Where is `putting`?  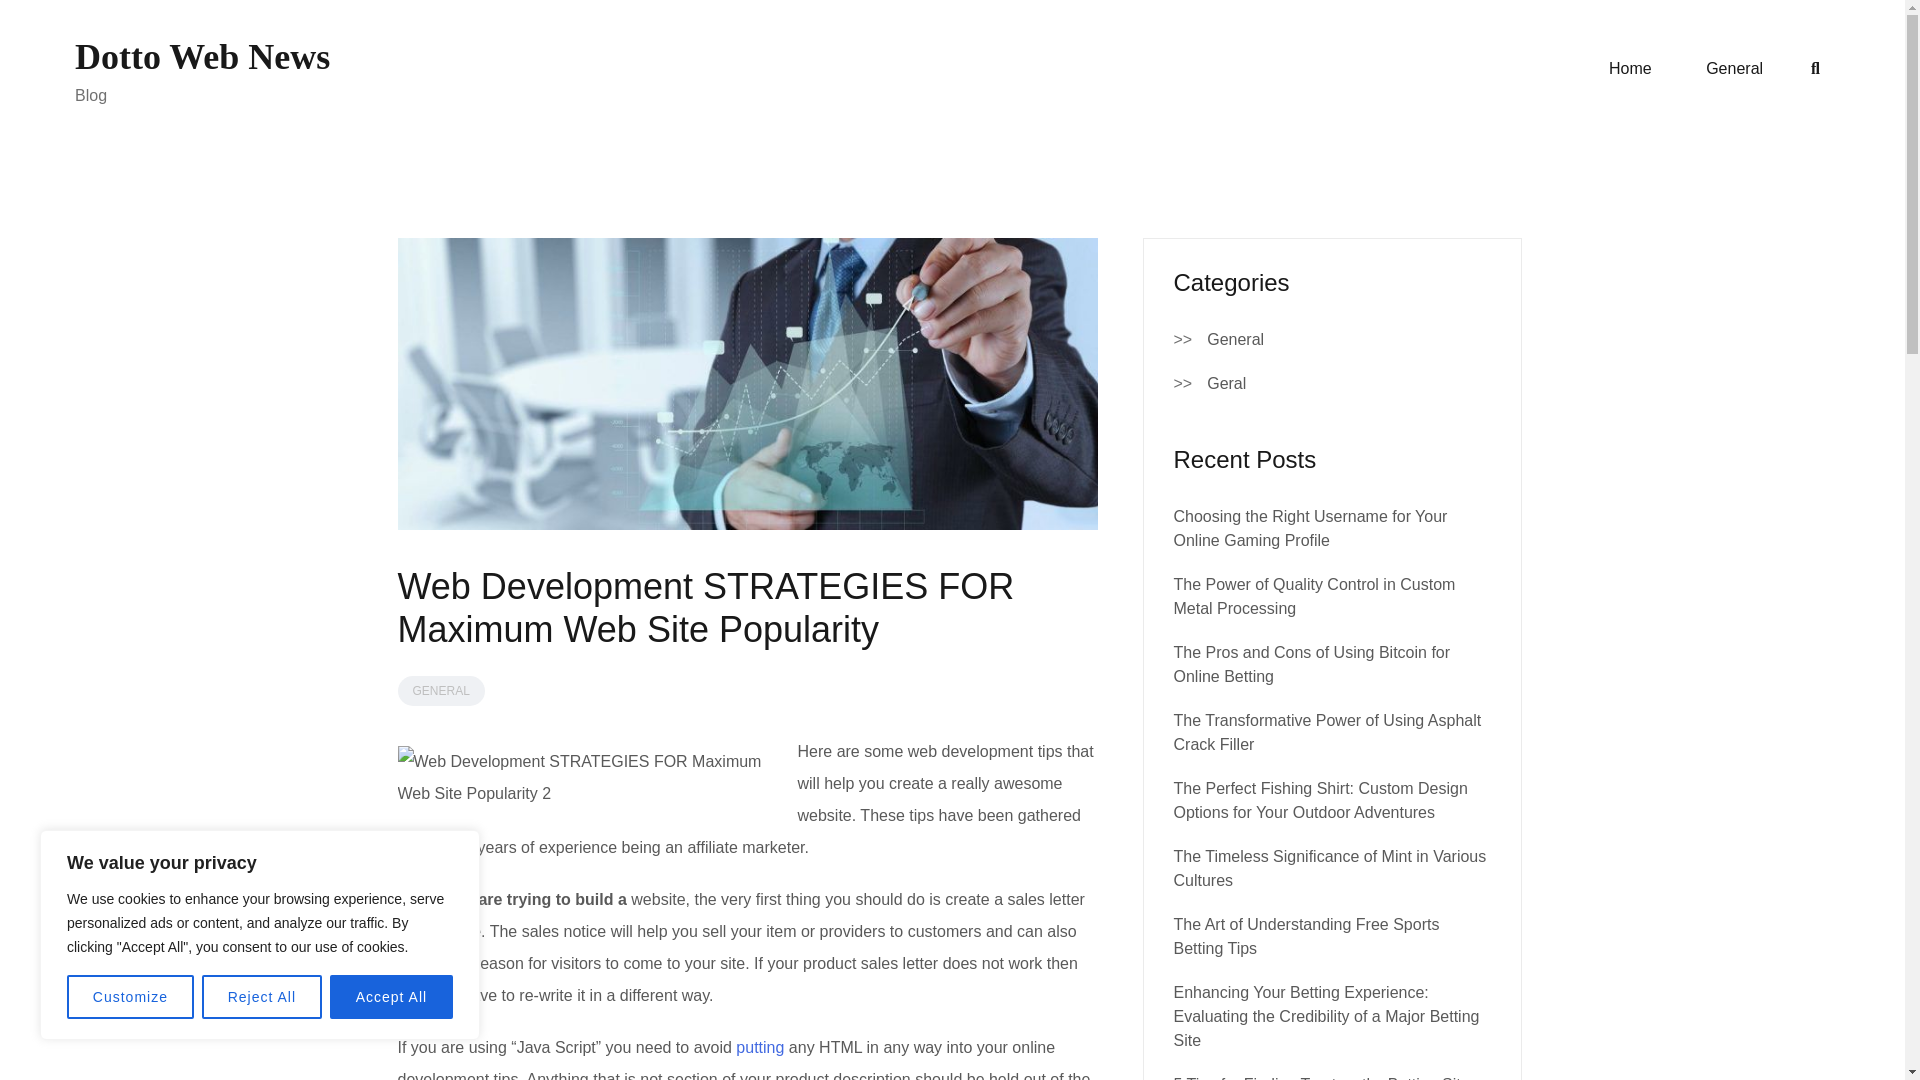 putting is located at coordinates (759, 1047).